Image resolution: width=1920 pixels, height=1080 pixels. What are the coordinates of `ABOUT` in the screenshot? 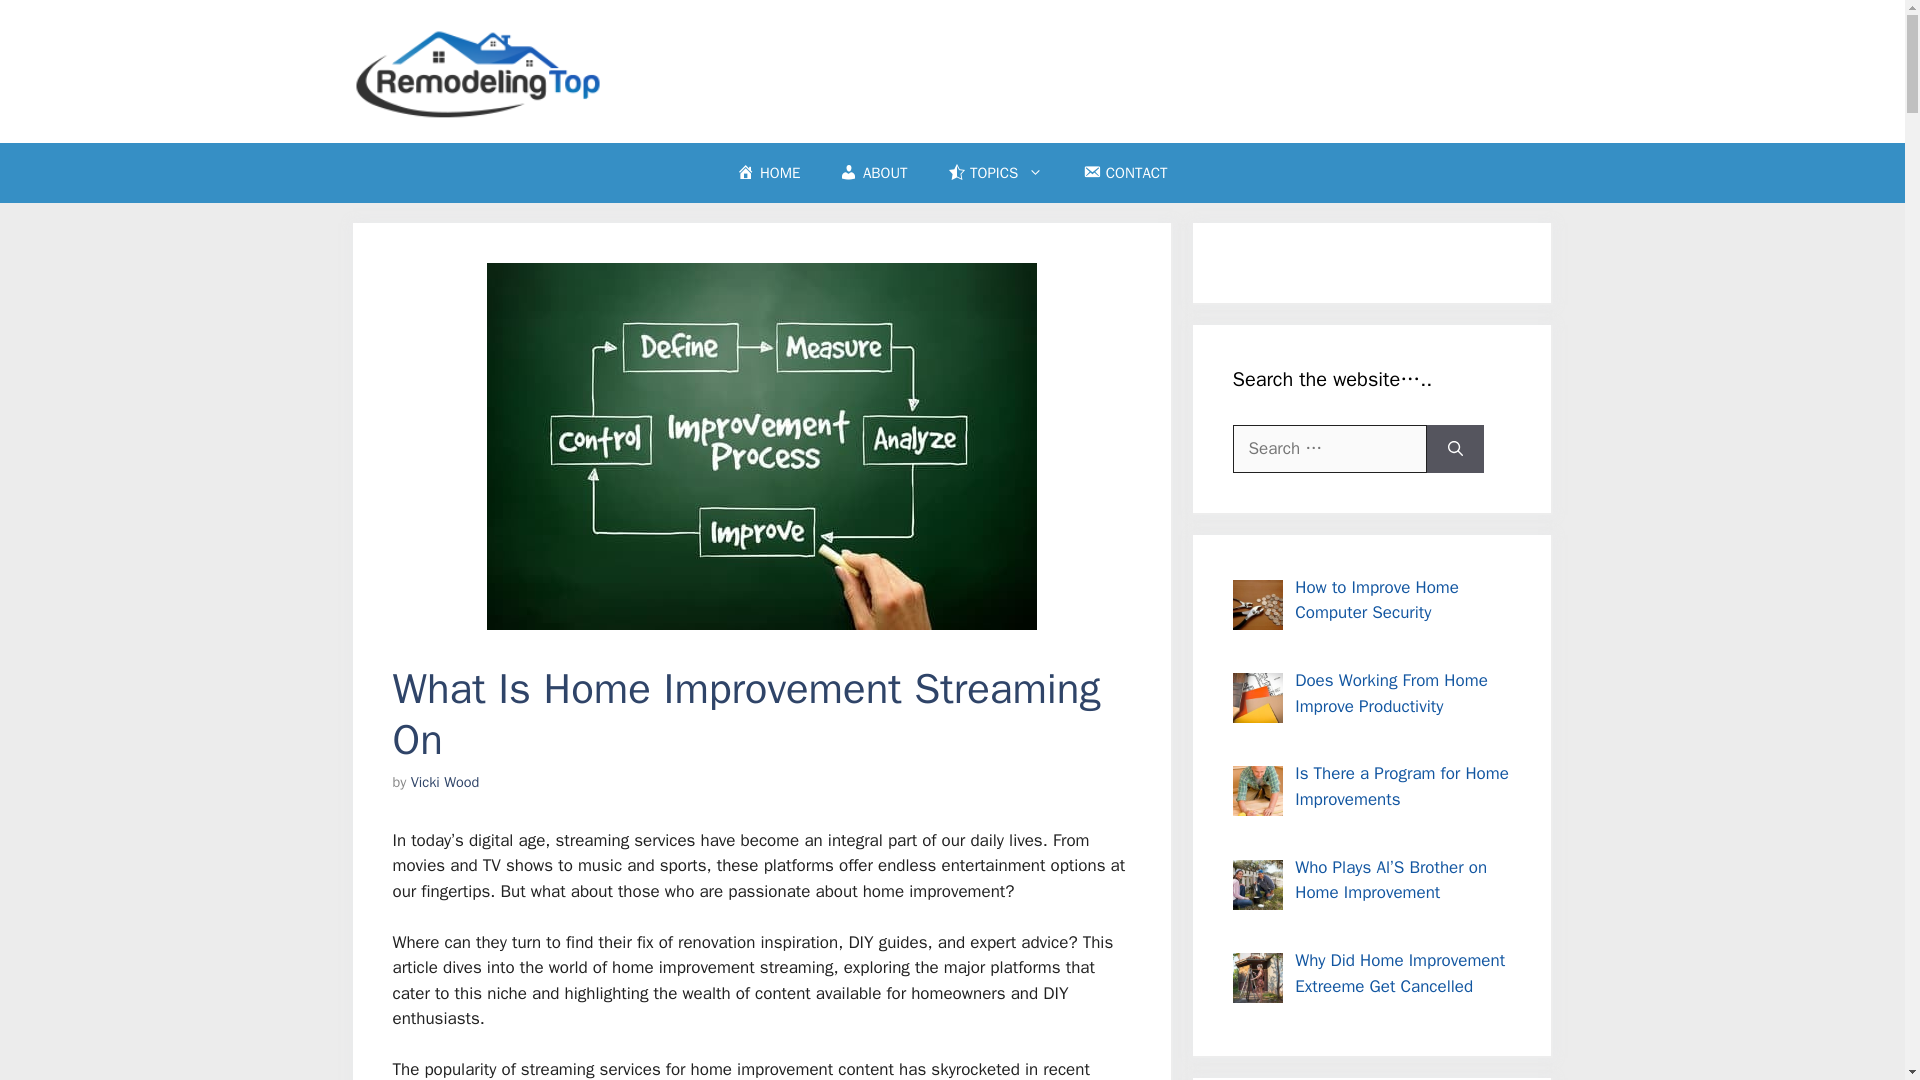 It's located at (873, 172).